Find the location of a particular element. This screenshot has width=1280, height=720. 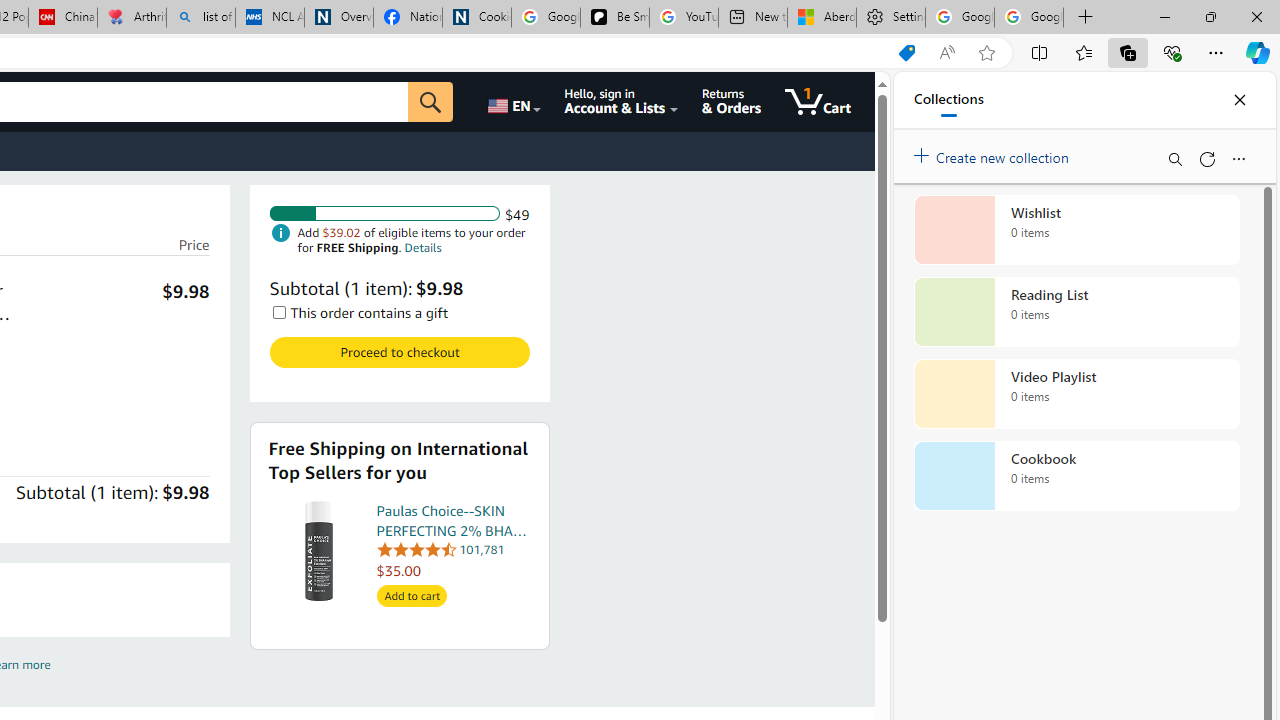

Be Smart | creating Science videos | Patreon is located at coordinates (614, 18).